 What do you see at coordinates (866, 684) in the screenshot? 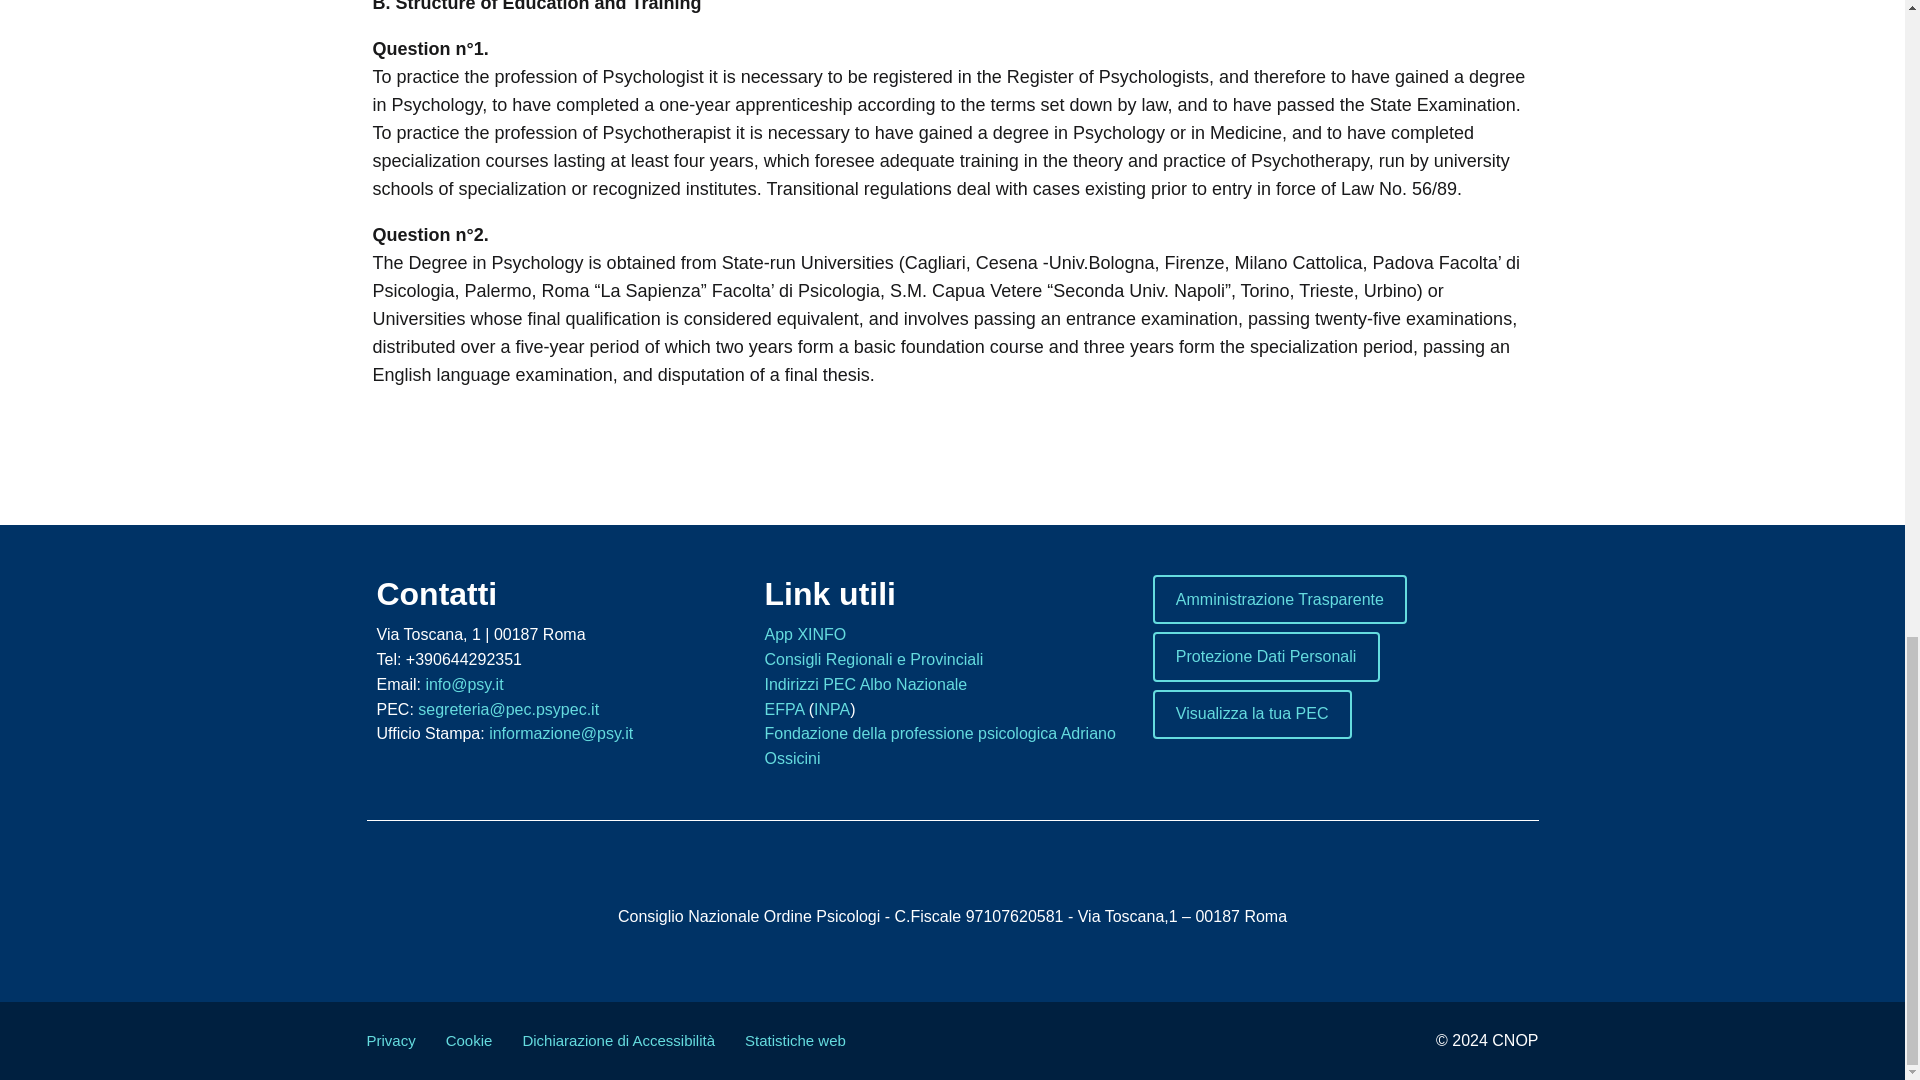
I see `Indirizzi PEC Albo Nazionale` at bounding box center [866, 684].